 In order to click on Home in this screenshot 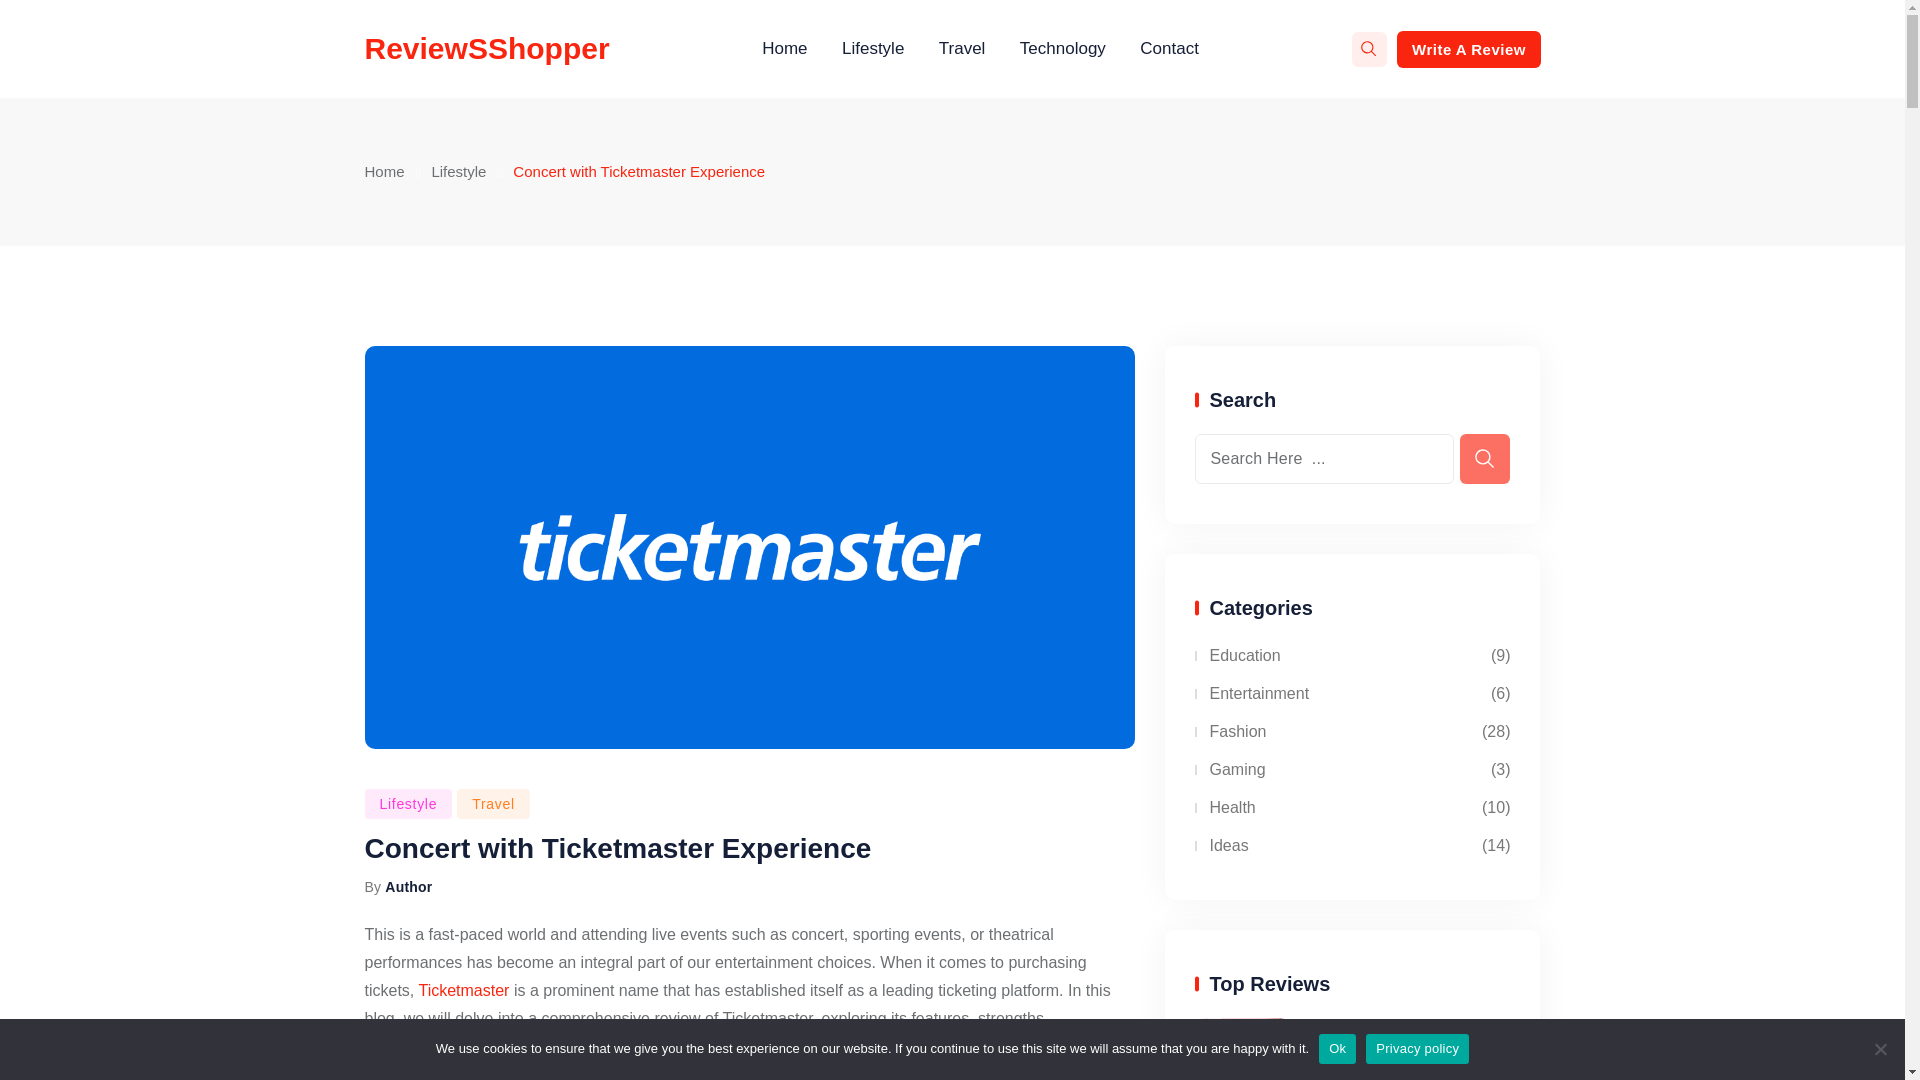, I will do `click(384, 172)`.